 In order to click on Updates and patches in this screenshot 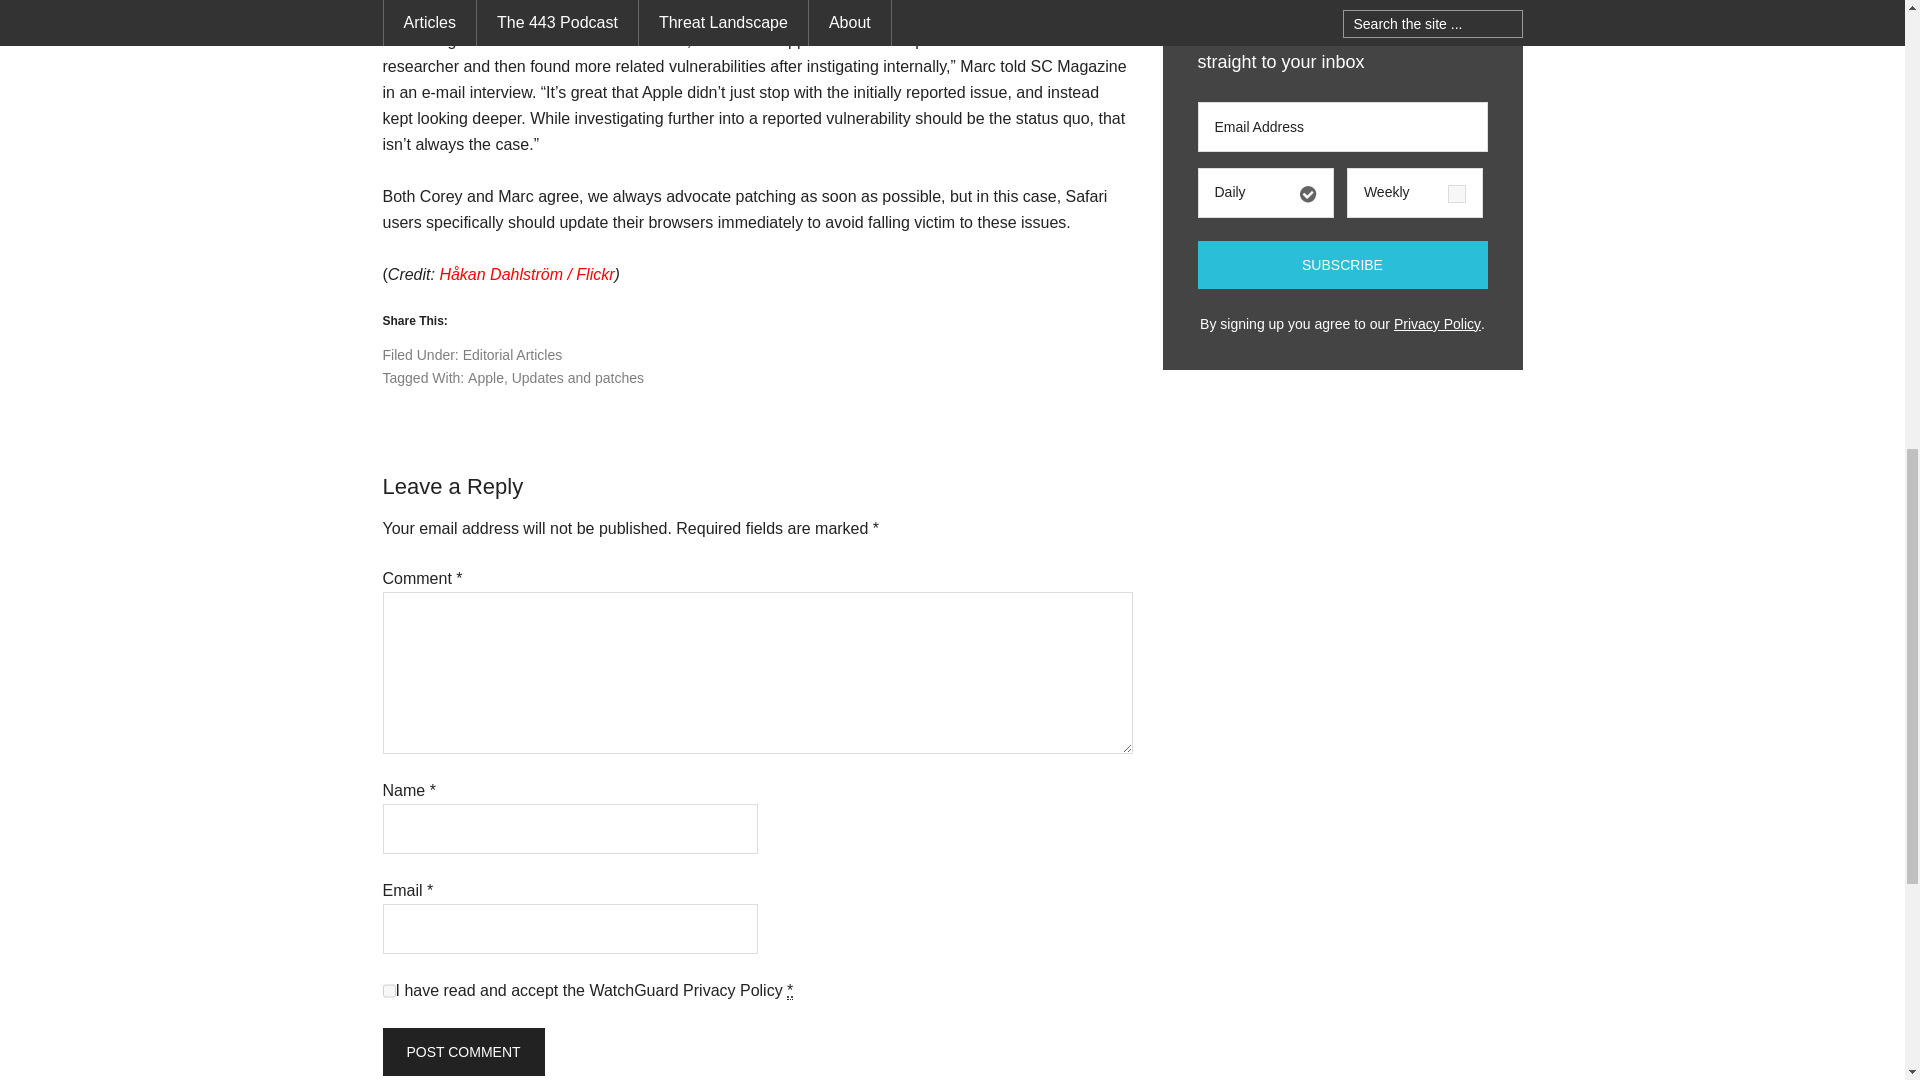, I will do `click(578, 378)`.